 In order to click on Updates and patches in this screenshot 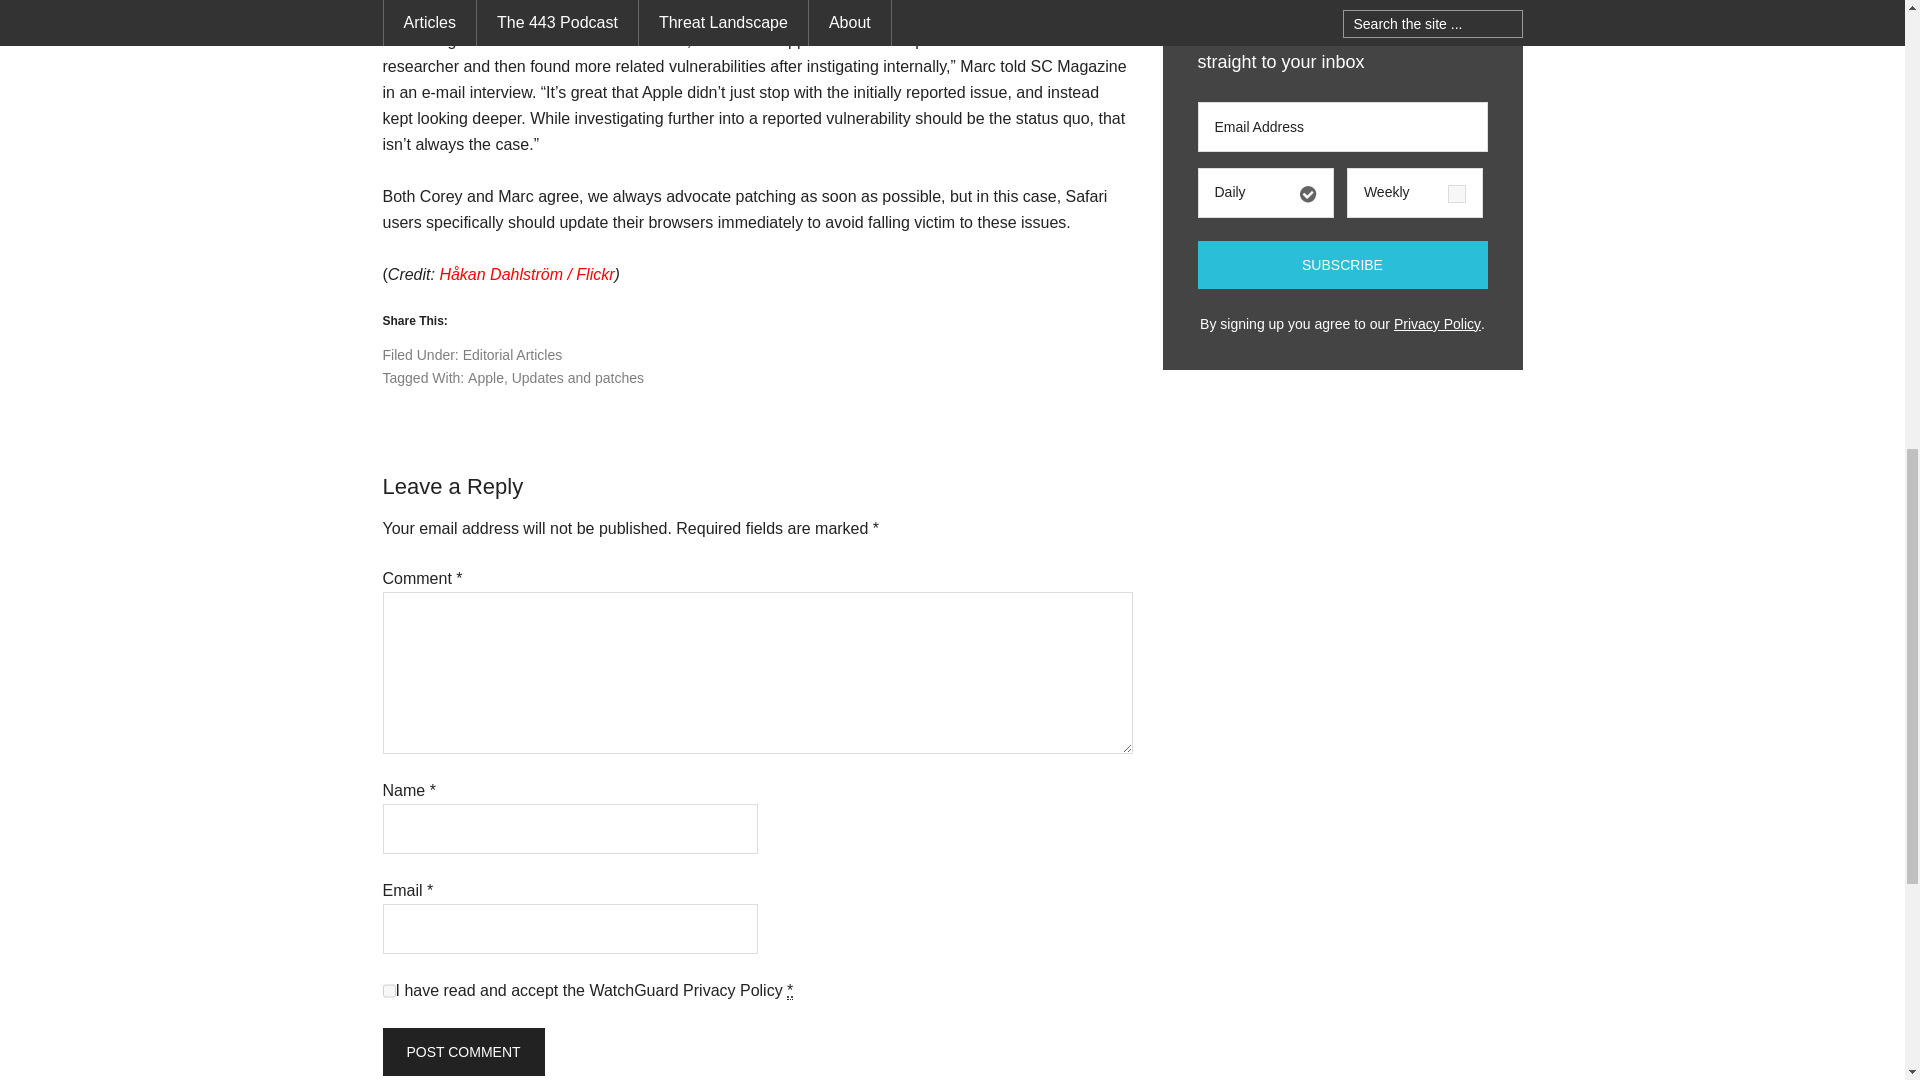, I will do `click(578, 378)`.